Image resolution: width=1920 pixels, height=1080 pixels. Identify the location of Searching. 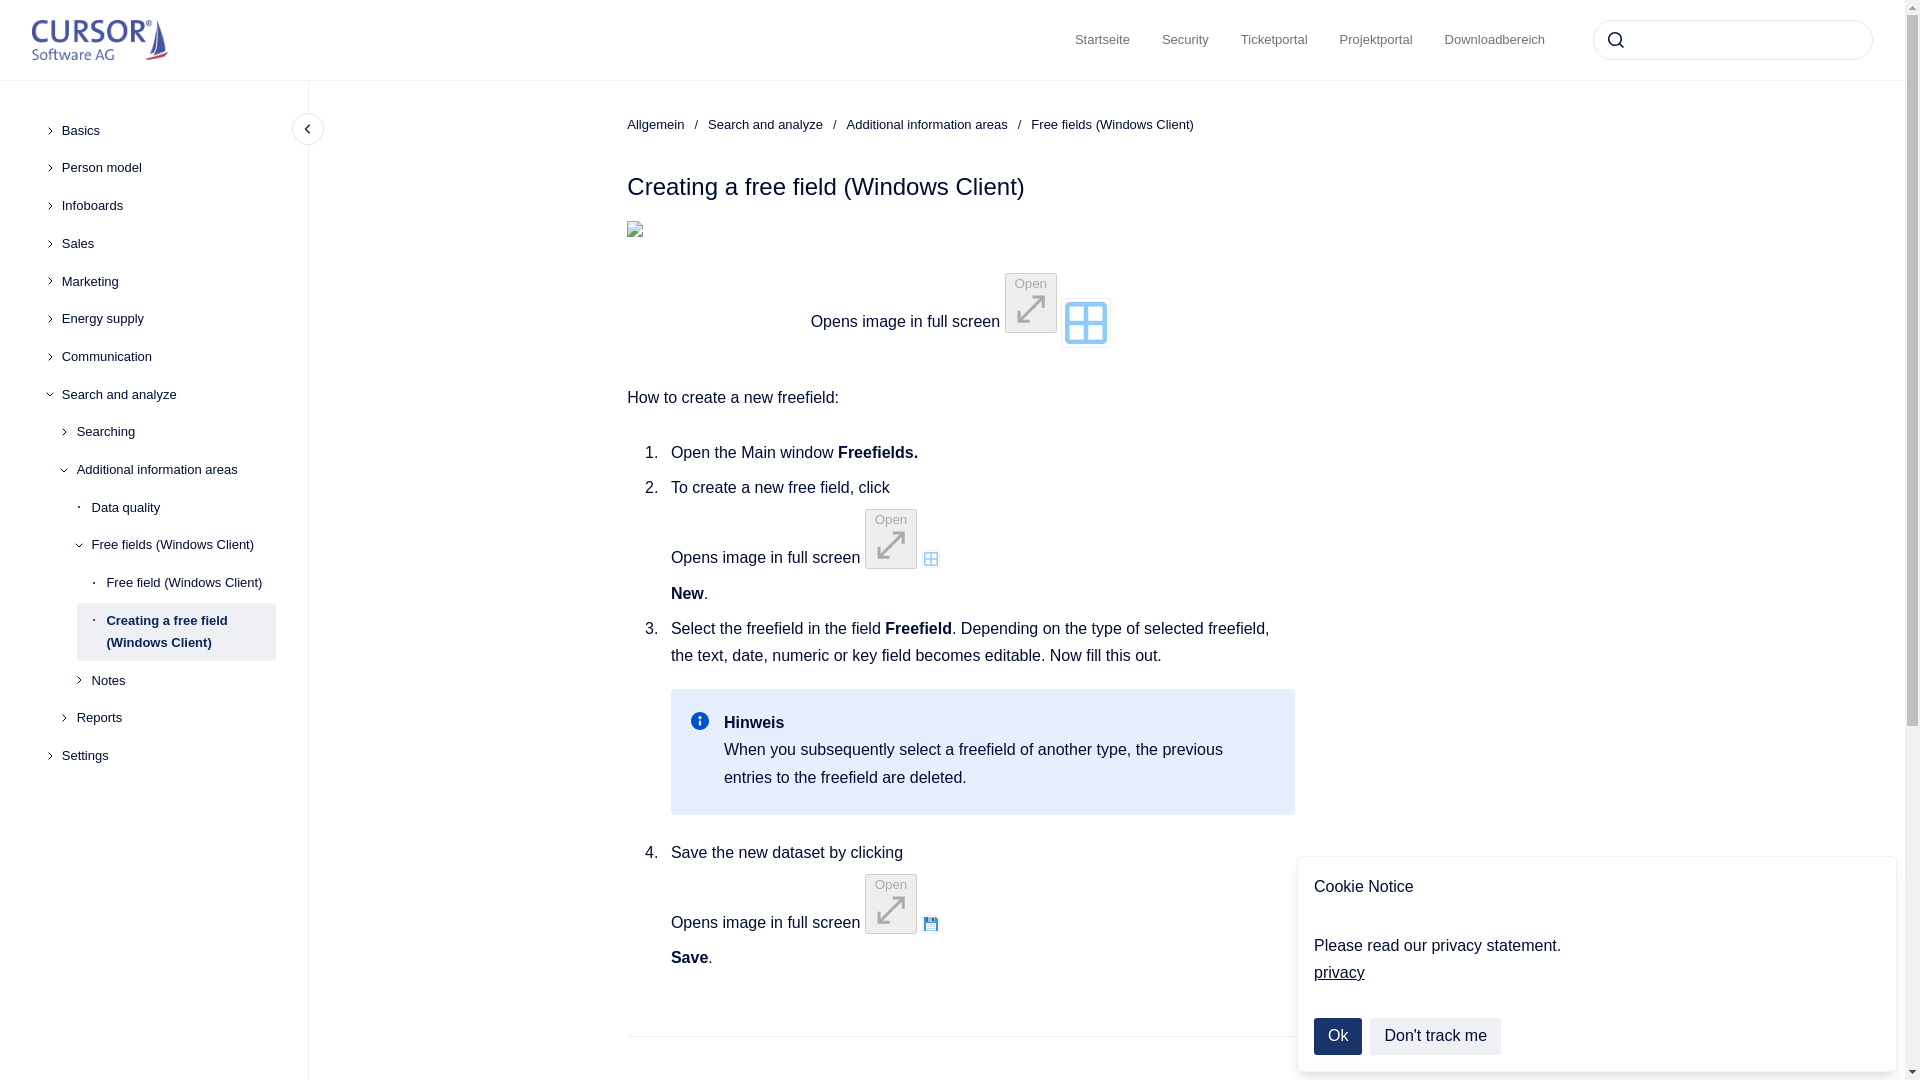
(176, 432).